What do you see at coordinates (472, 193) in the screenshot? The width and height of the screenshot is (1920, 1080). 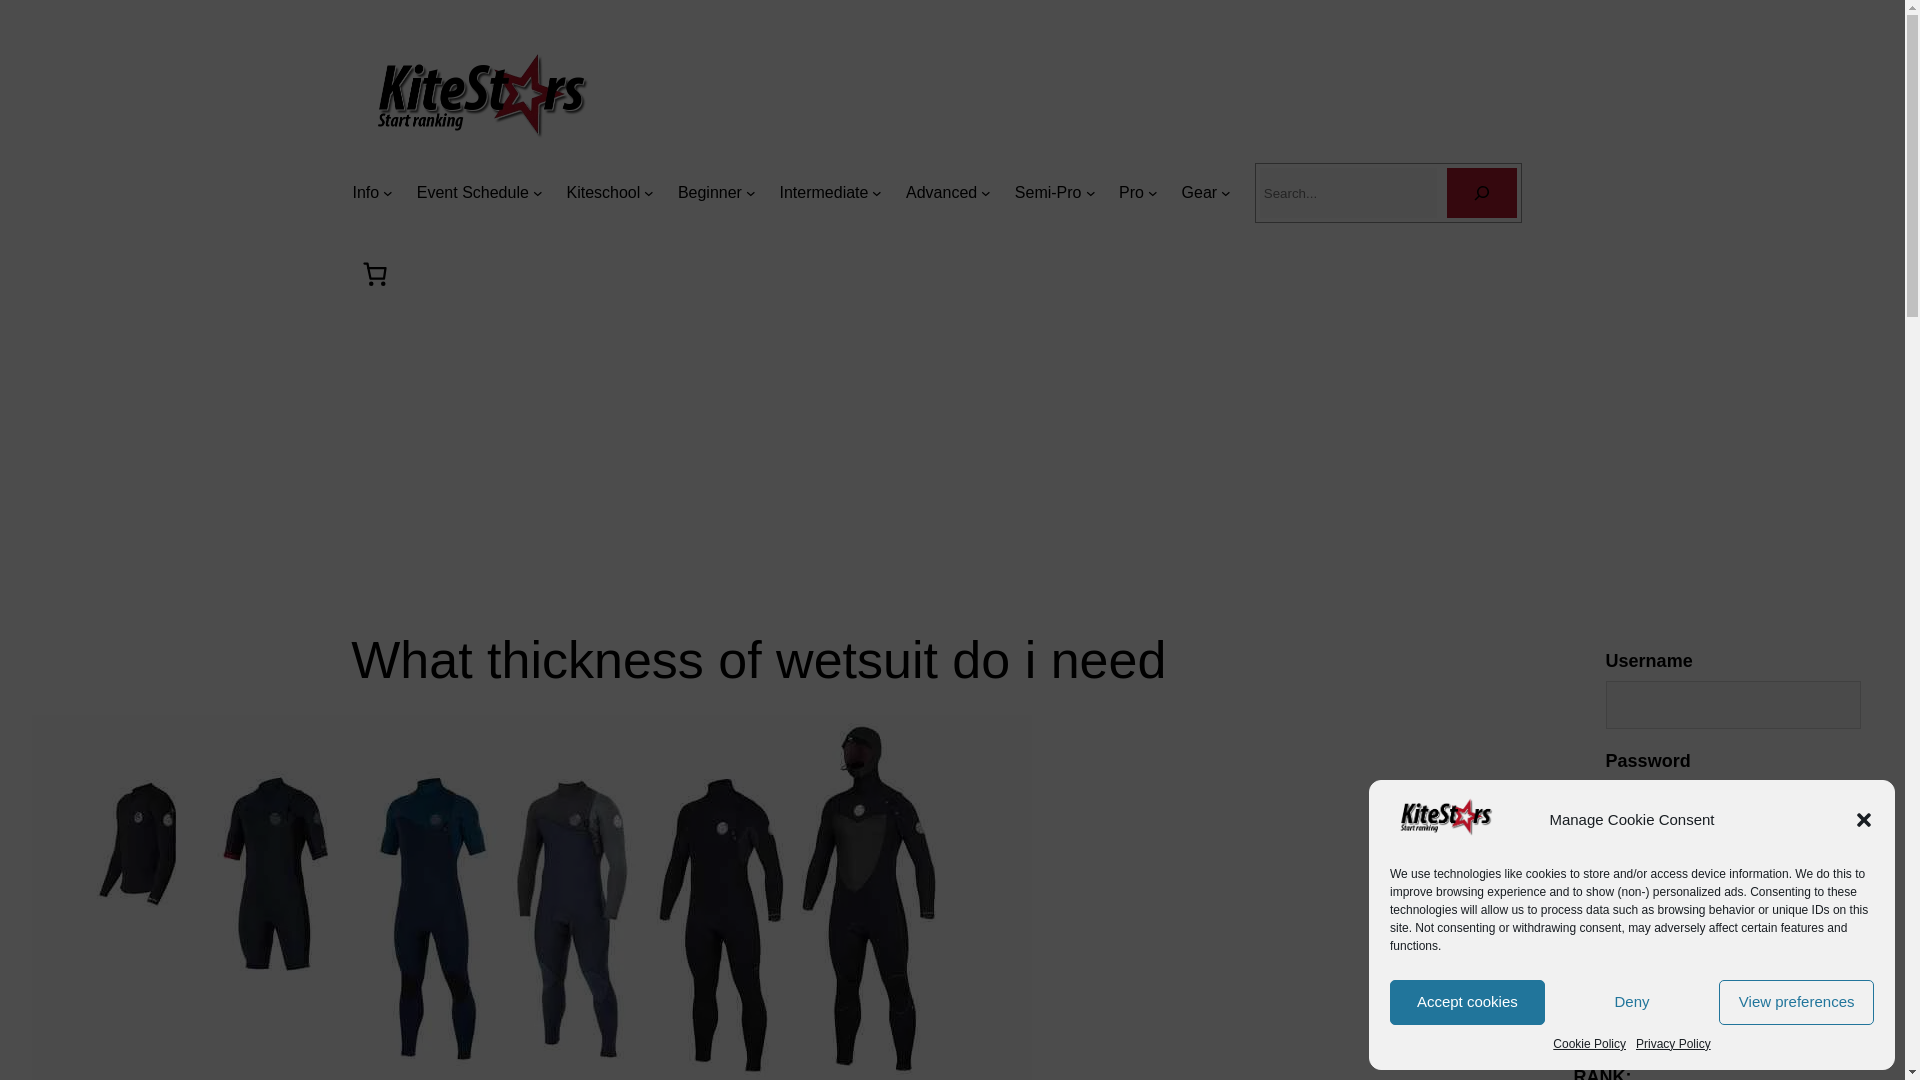 I see `Event Schedule` at bounding box center [472, 193].